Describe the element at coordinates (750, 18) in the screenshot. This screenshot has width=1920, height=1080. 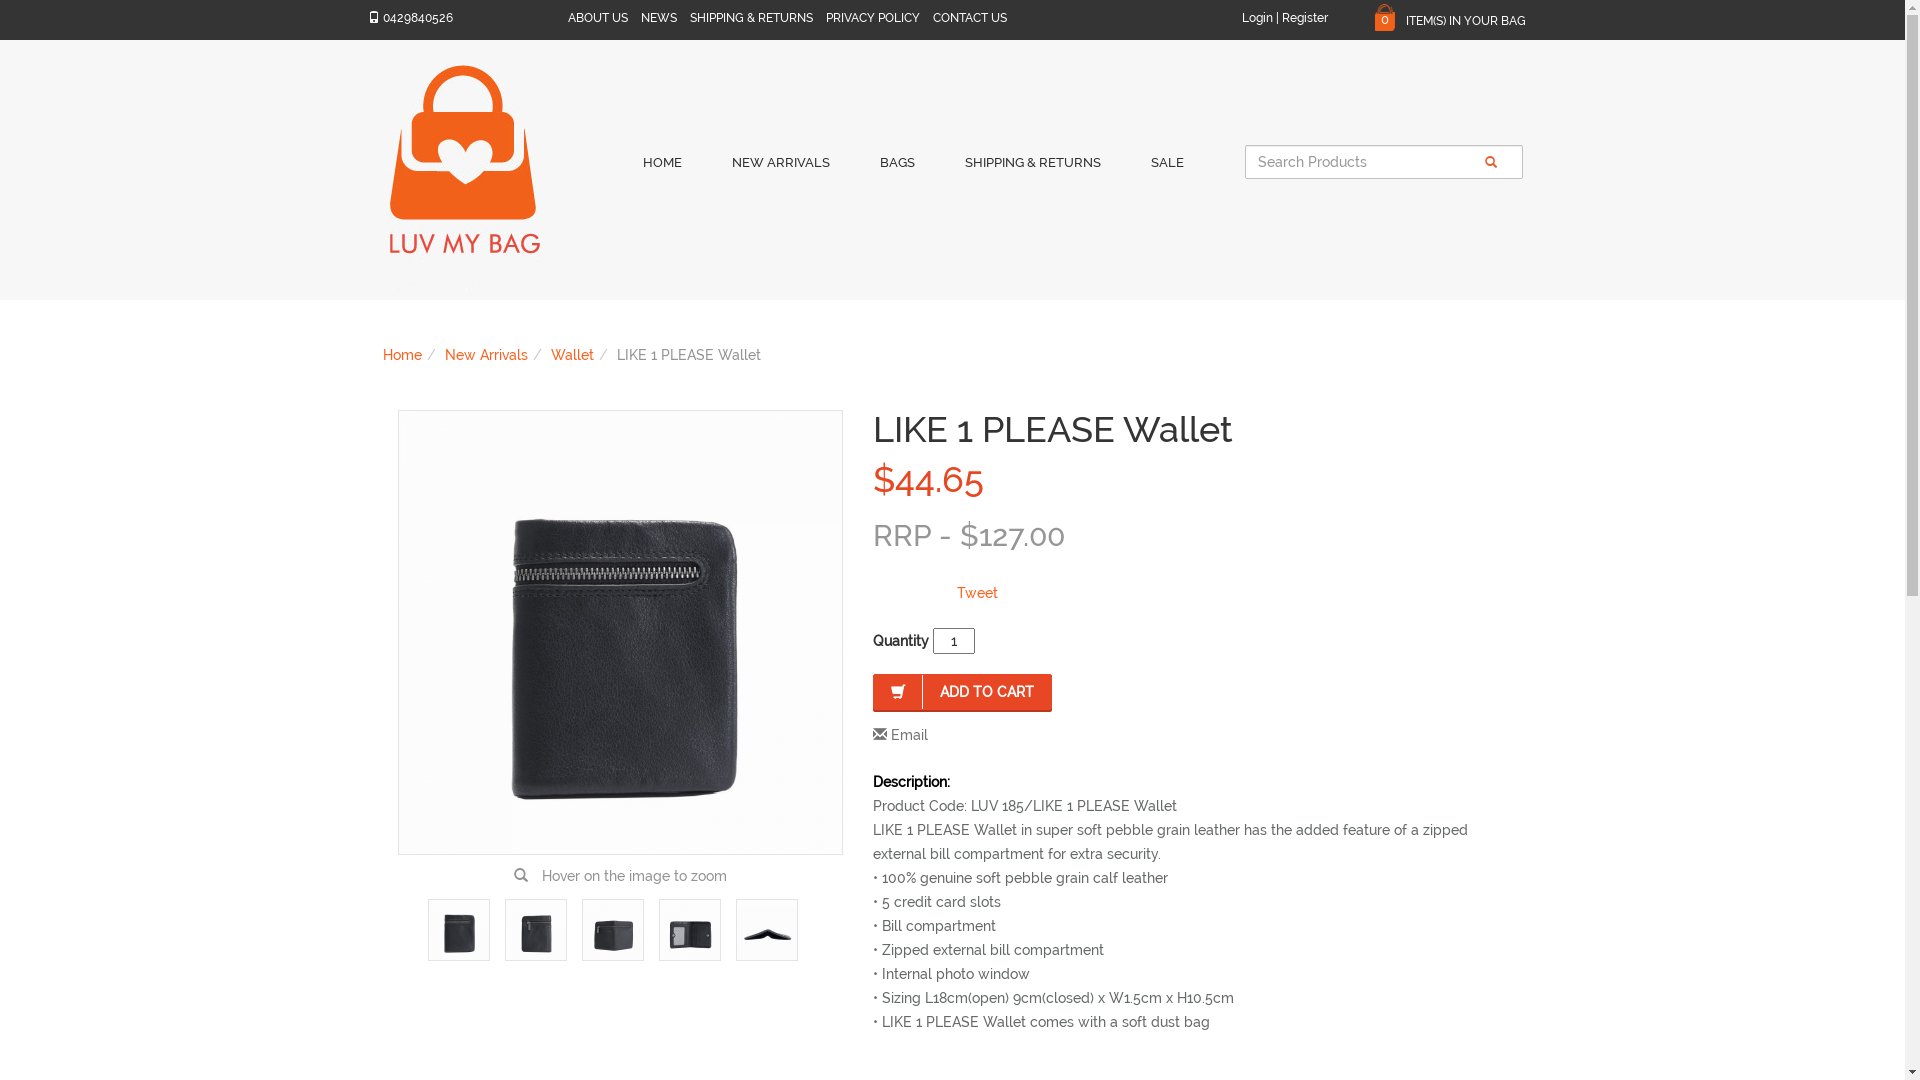
I see `SHIPPING & RETURNS` at that location.